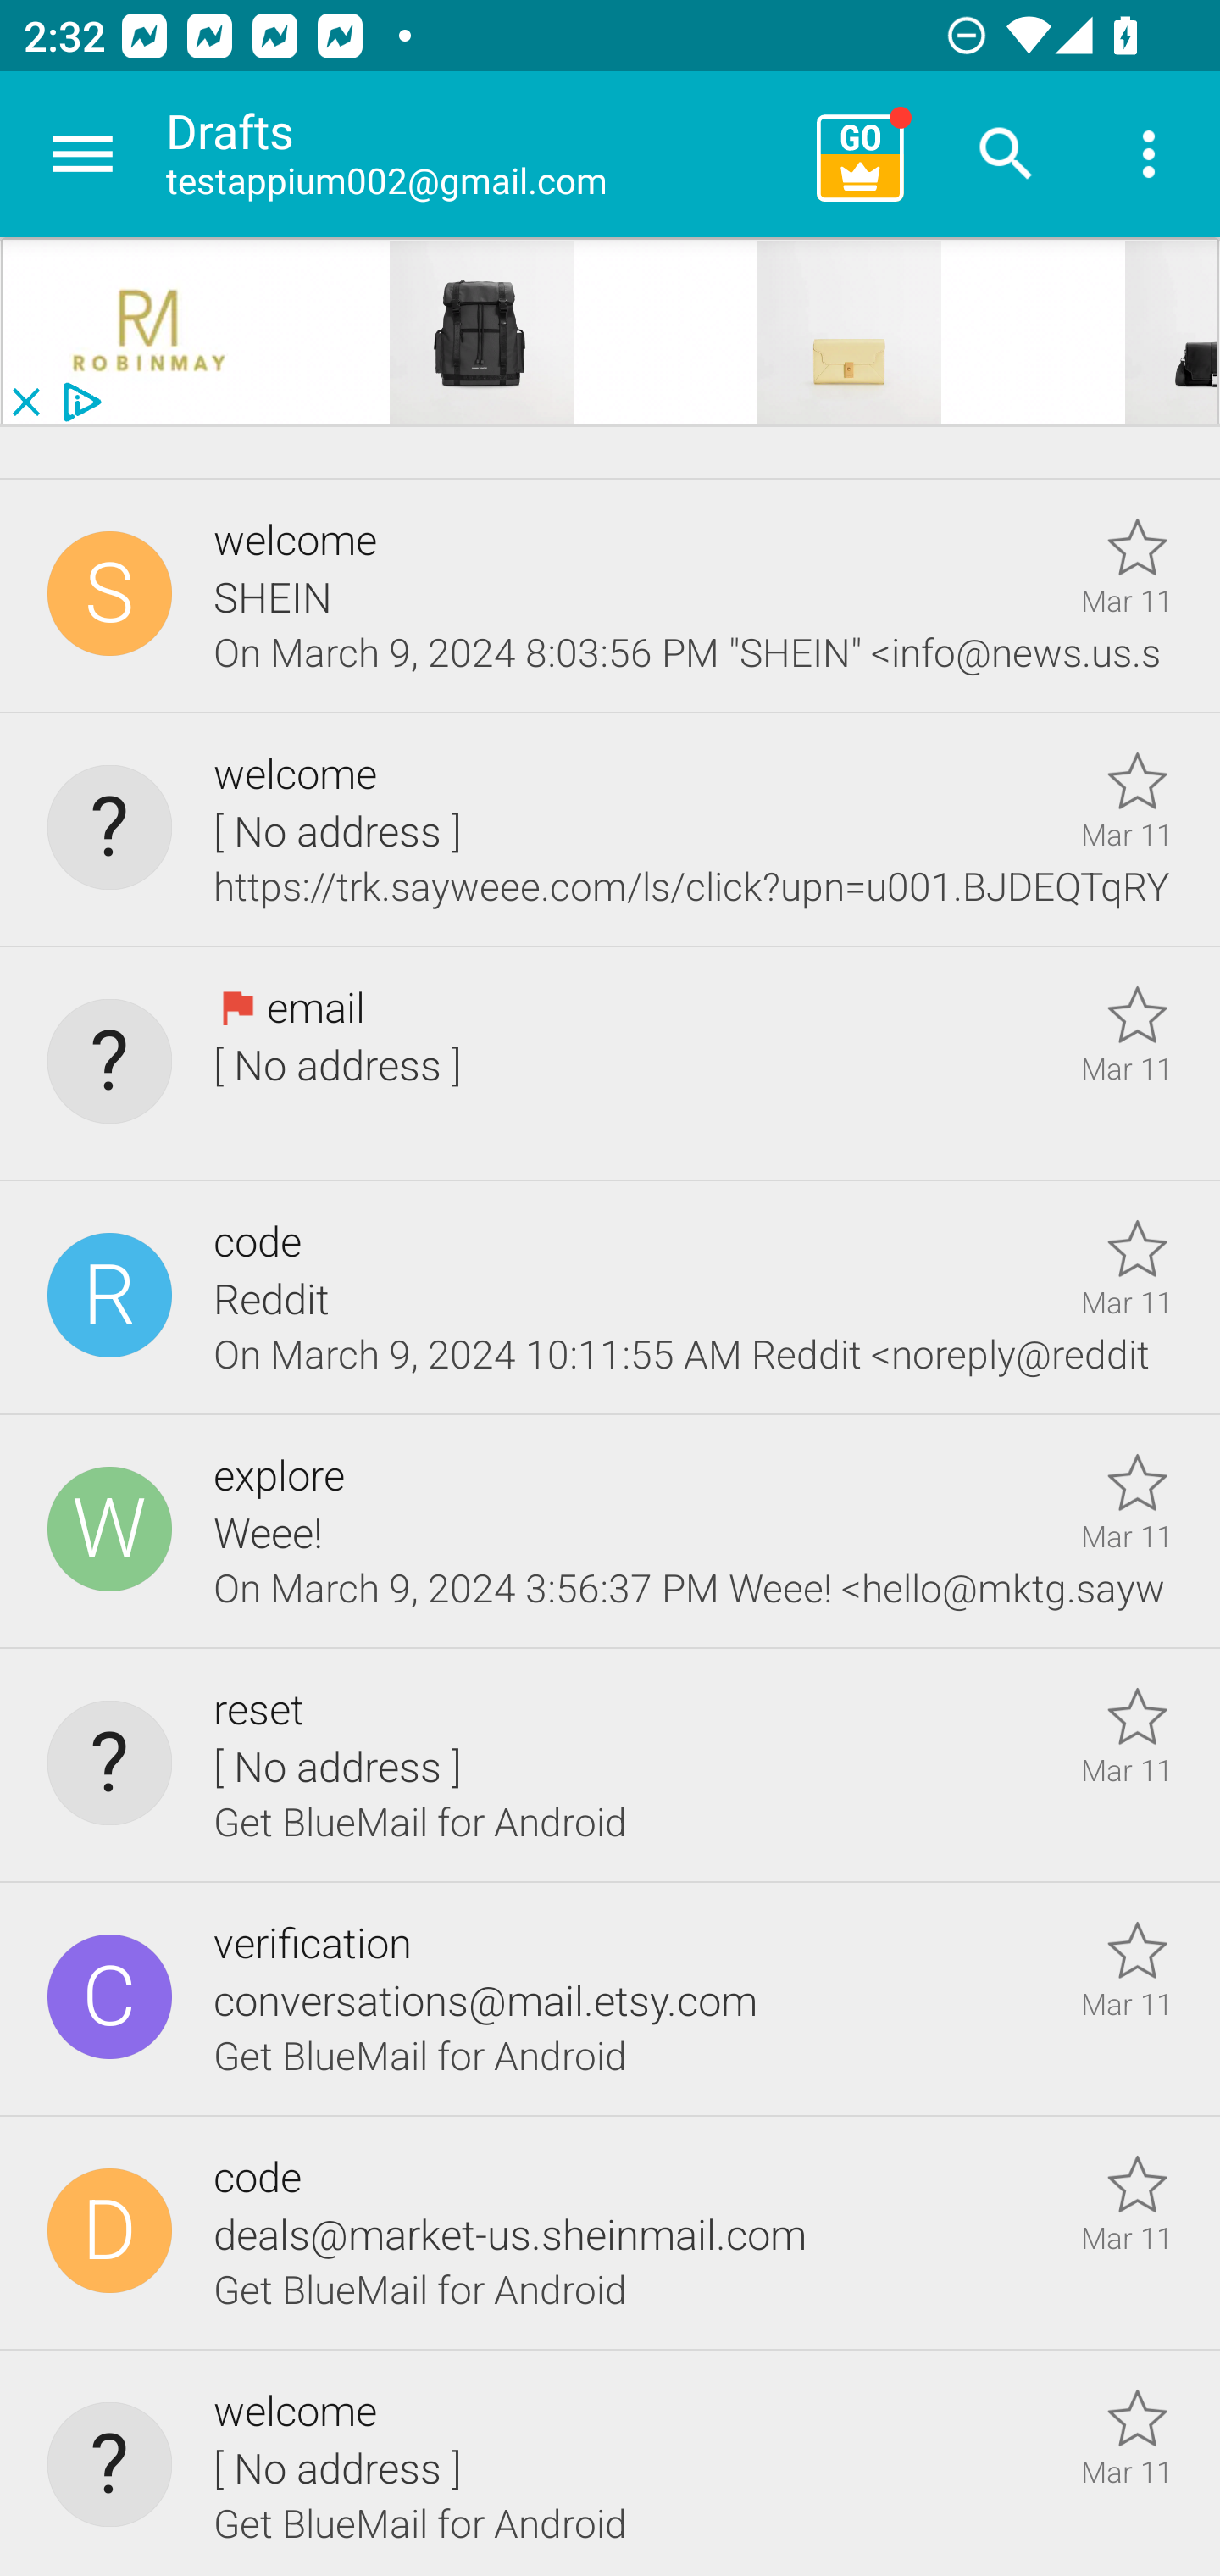 The height and width of the screenshot is (2576, 1220). Describe the element at coordinates (482, 332) in the screenshot. I see `  ` at that location.